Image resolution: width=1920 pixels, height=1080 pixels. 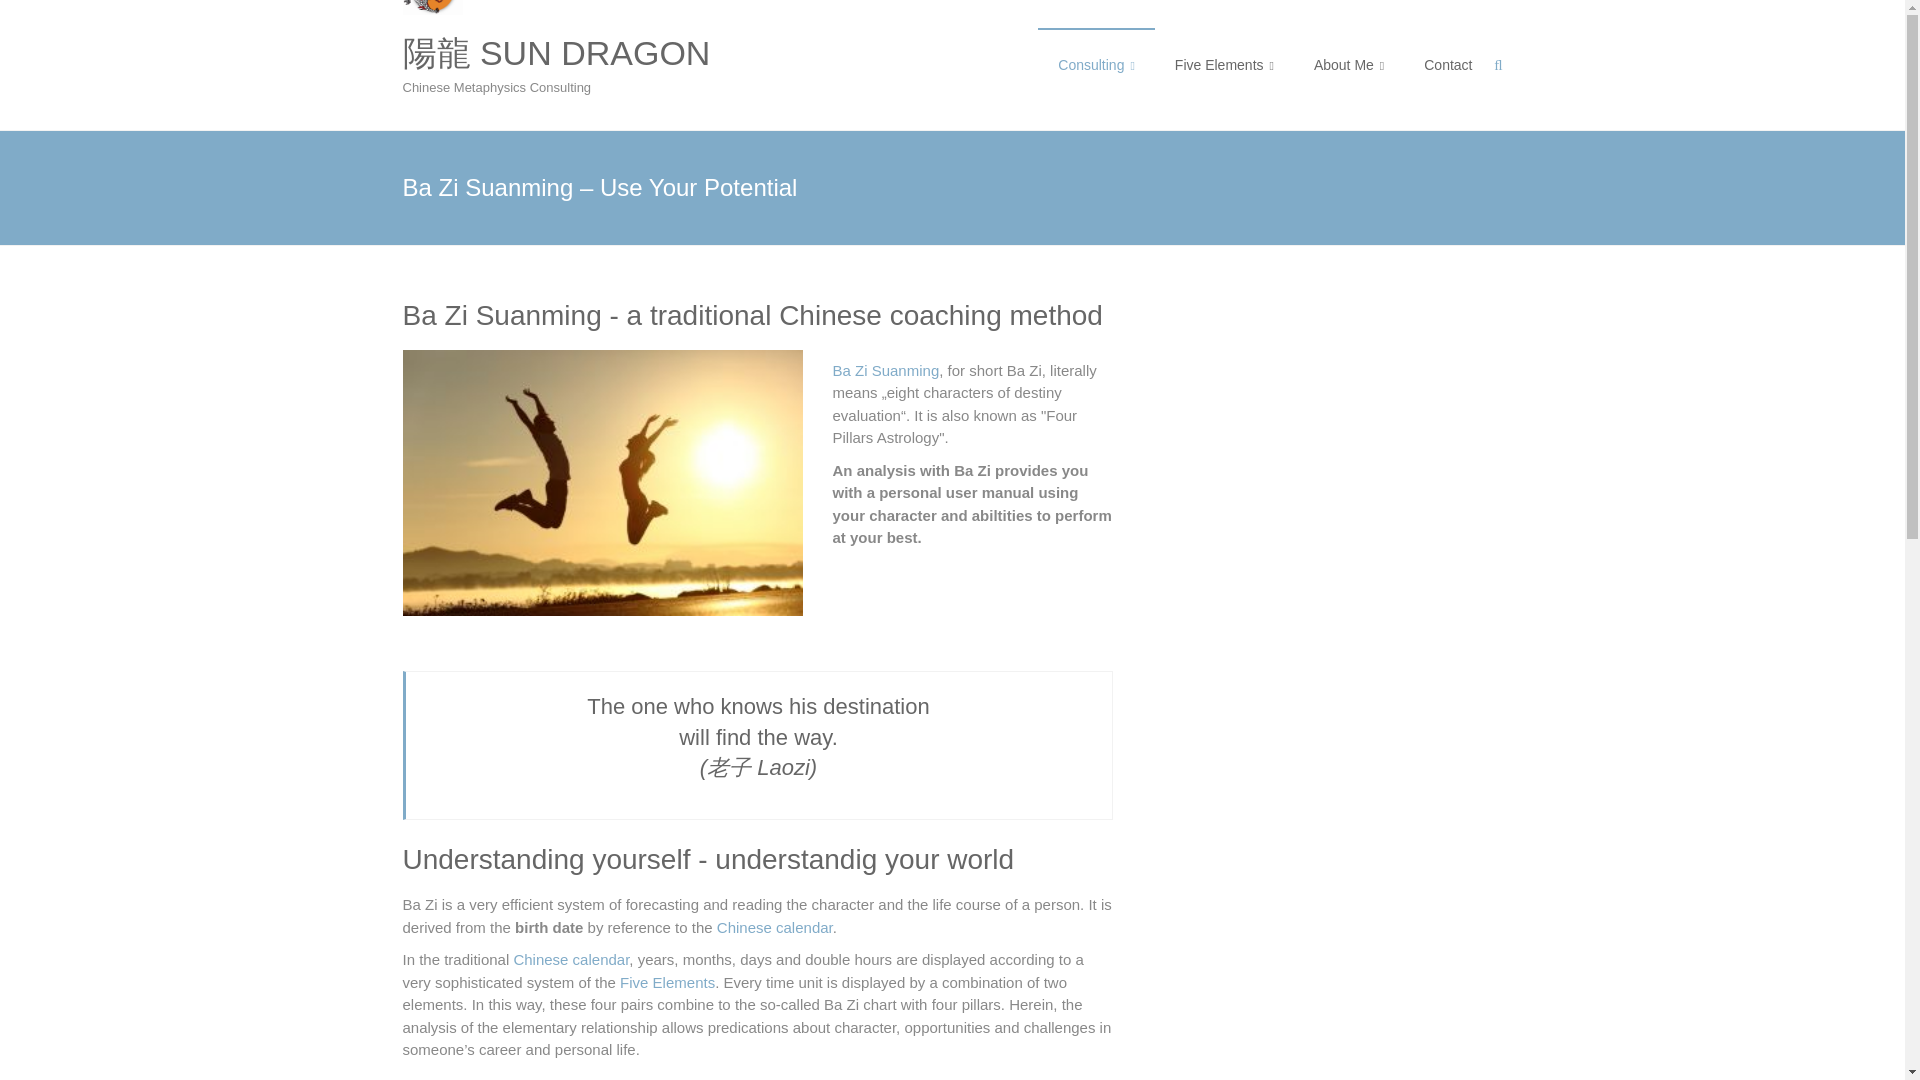 What do you see at coordinates (1224, 65) in the screenshot?
I see `Five Elements` at bounding box center [1224, 65].